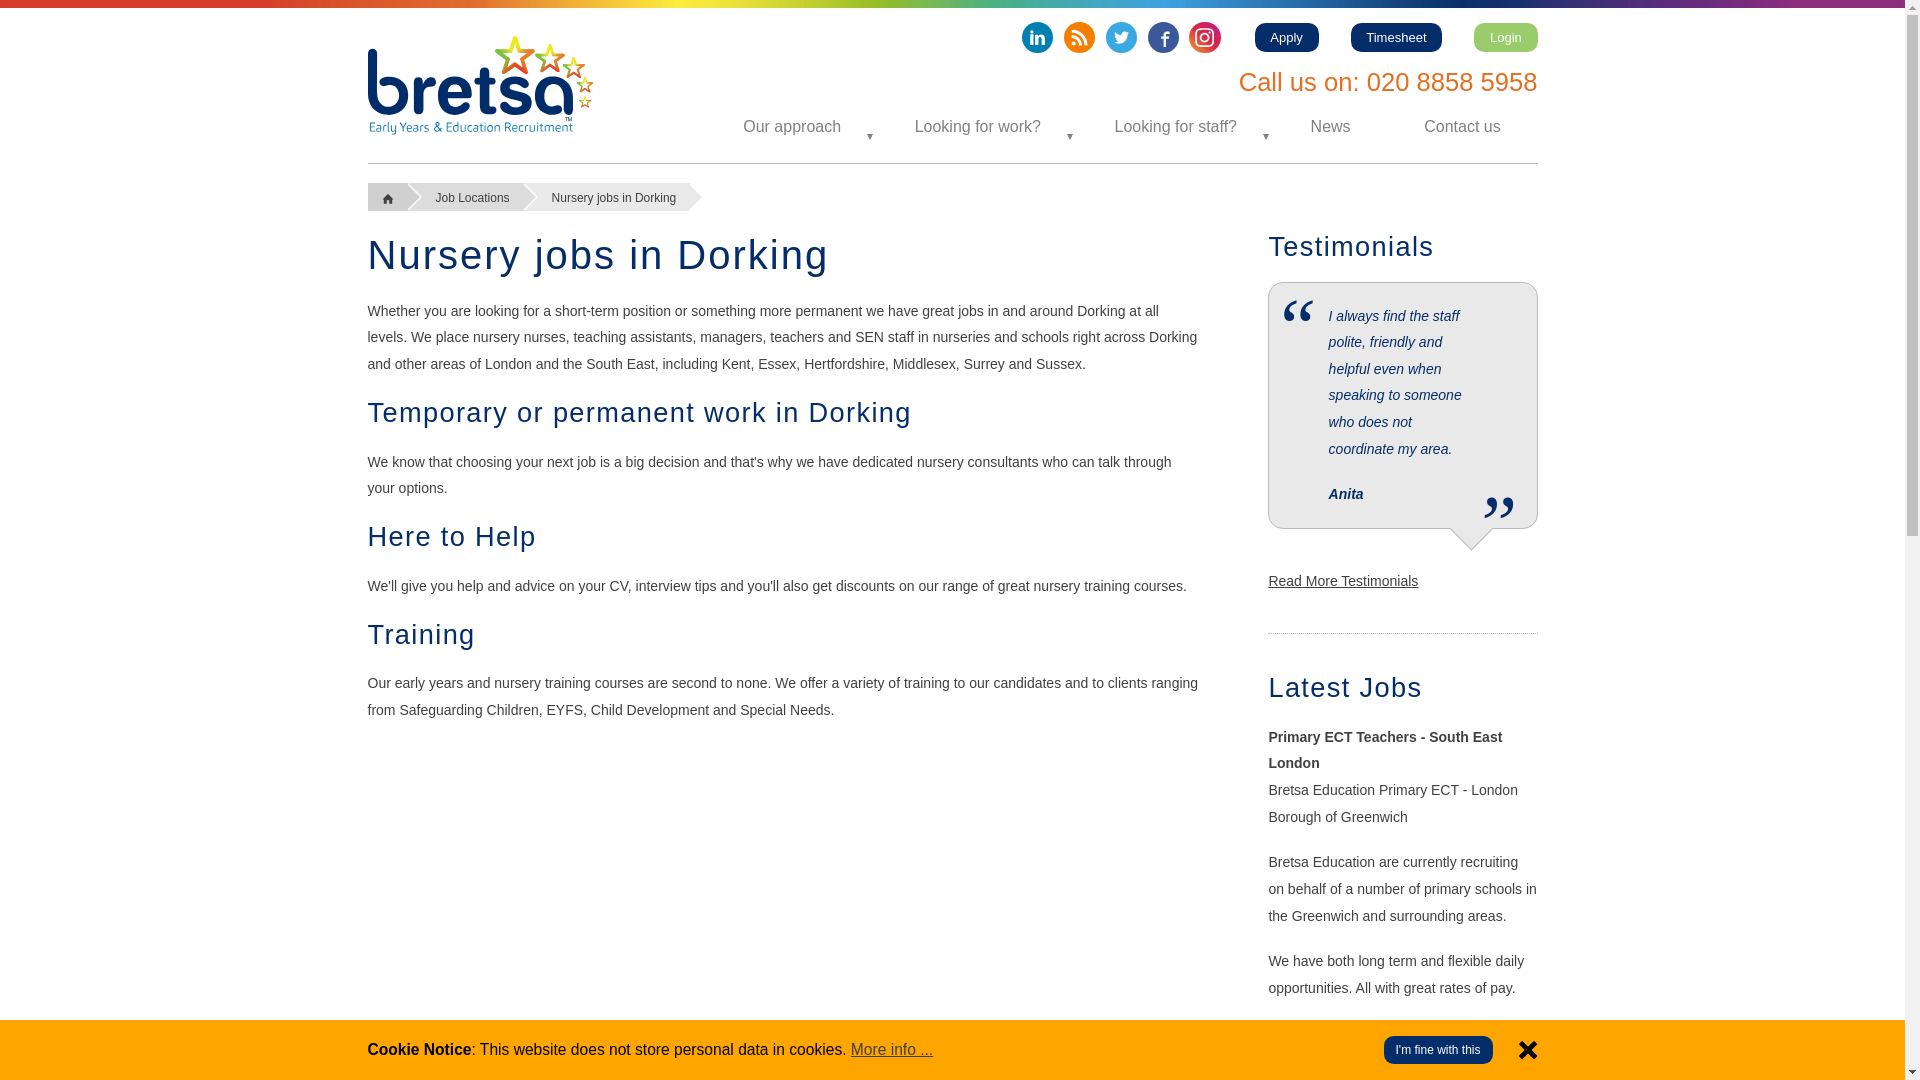 Image resolution: width=1920 pixels, height=1080 pixels. Describe the element at coordinates (1344, 687) in the screenshot. I see `Latest Jobs` at that location.